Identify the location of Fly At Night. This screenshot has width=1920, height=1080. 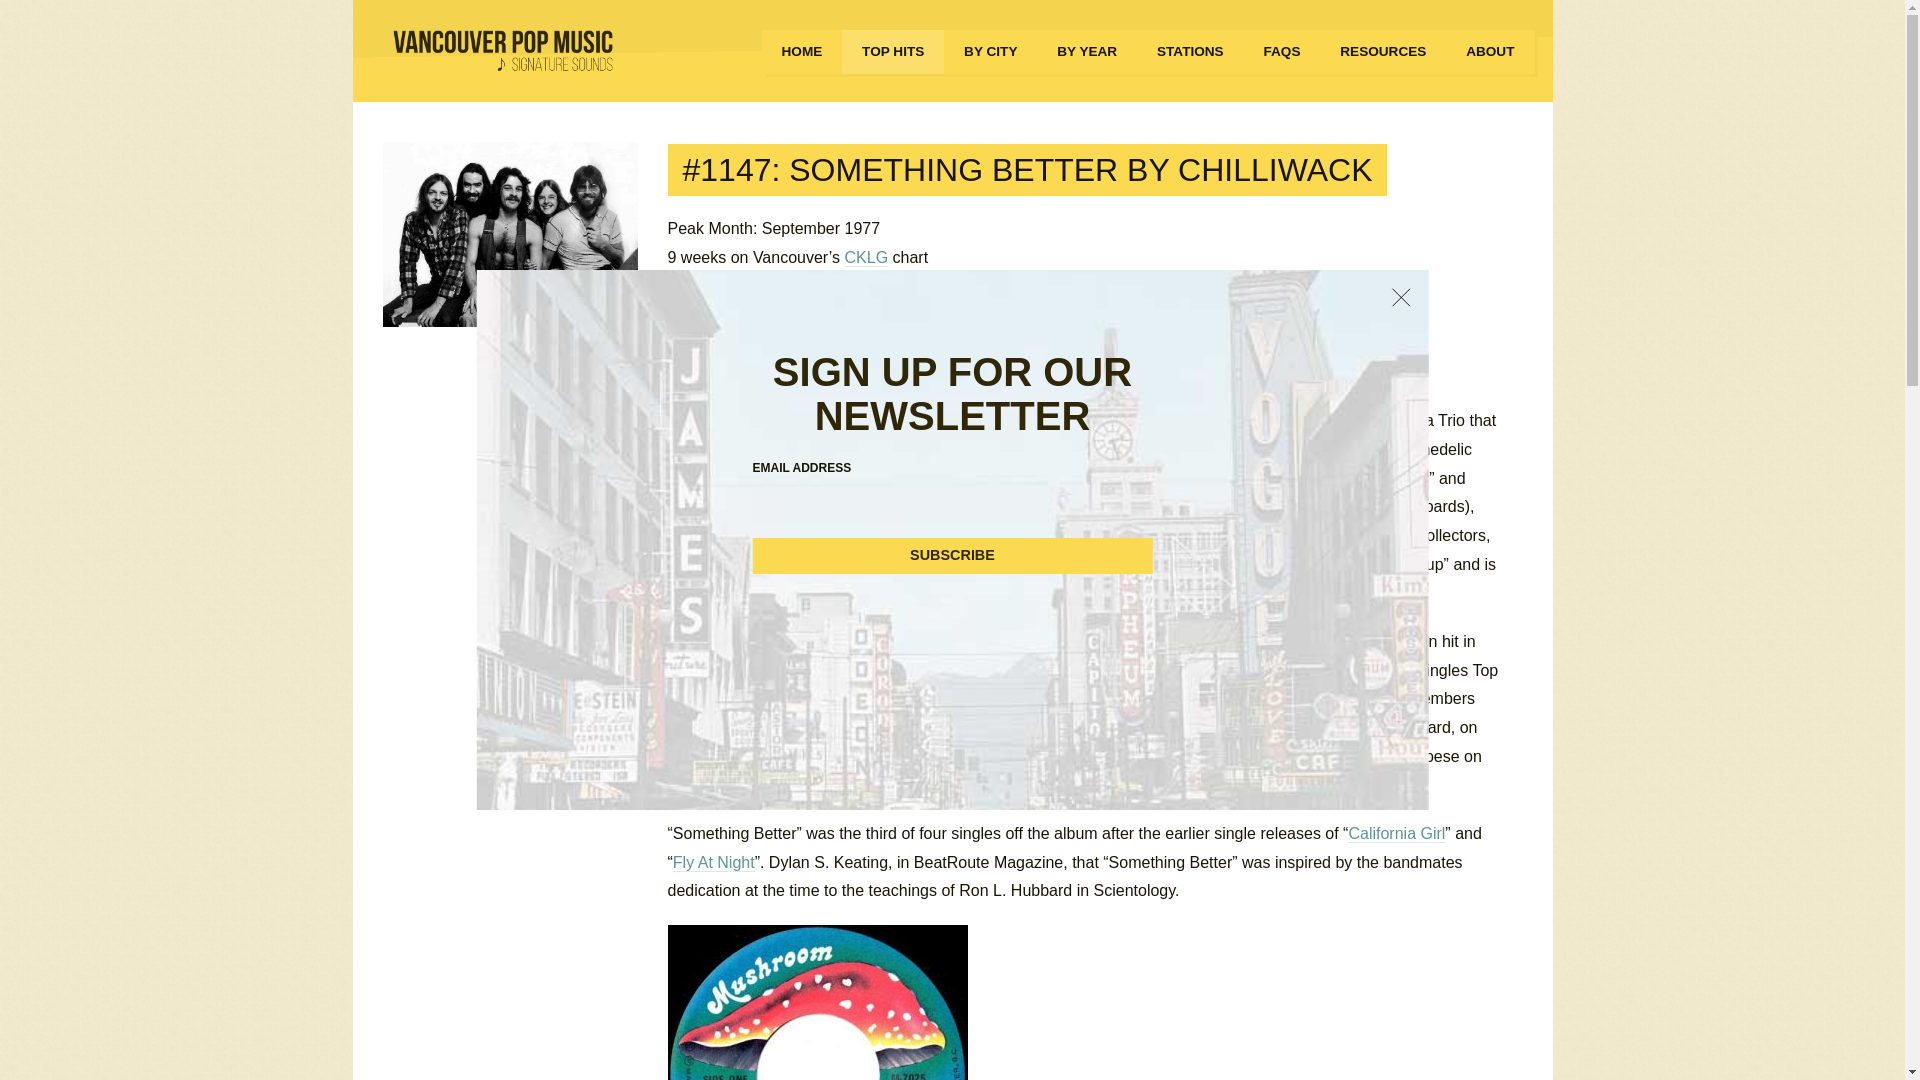
(714, 862).